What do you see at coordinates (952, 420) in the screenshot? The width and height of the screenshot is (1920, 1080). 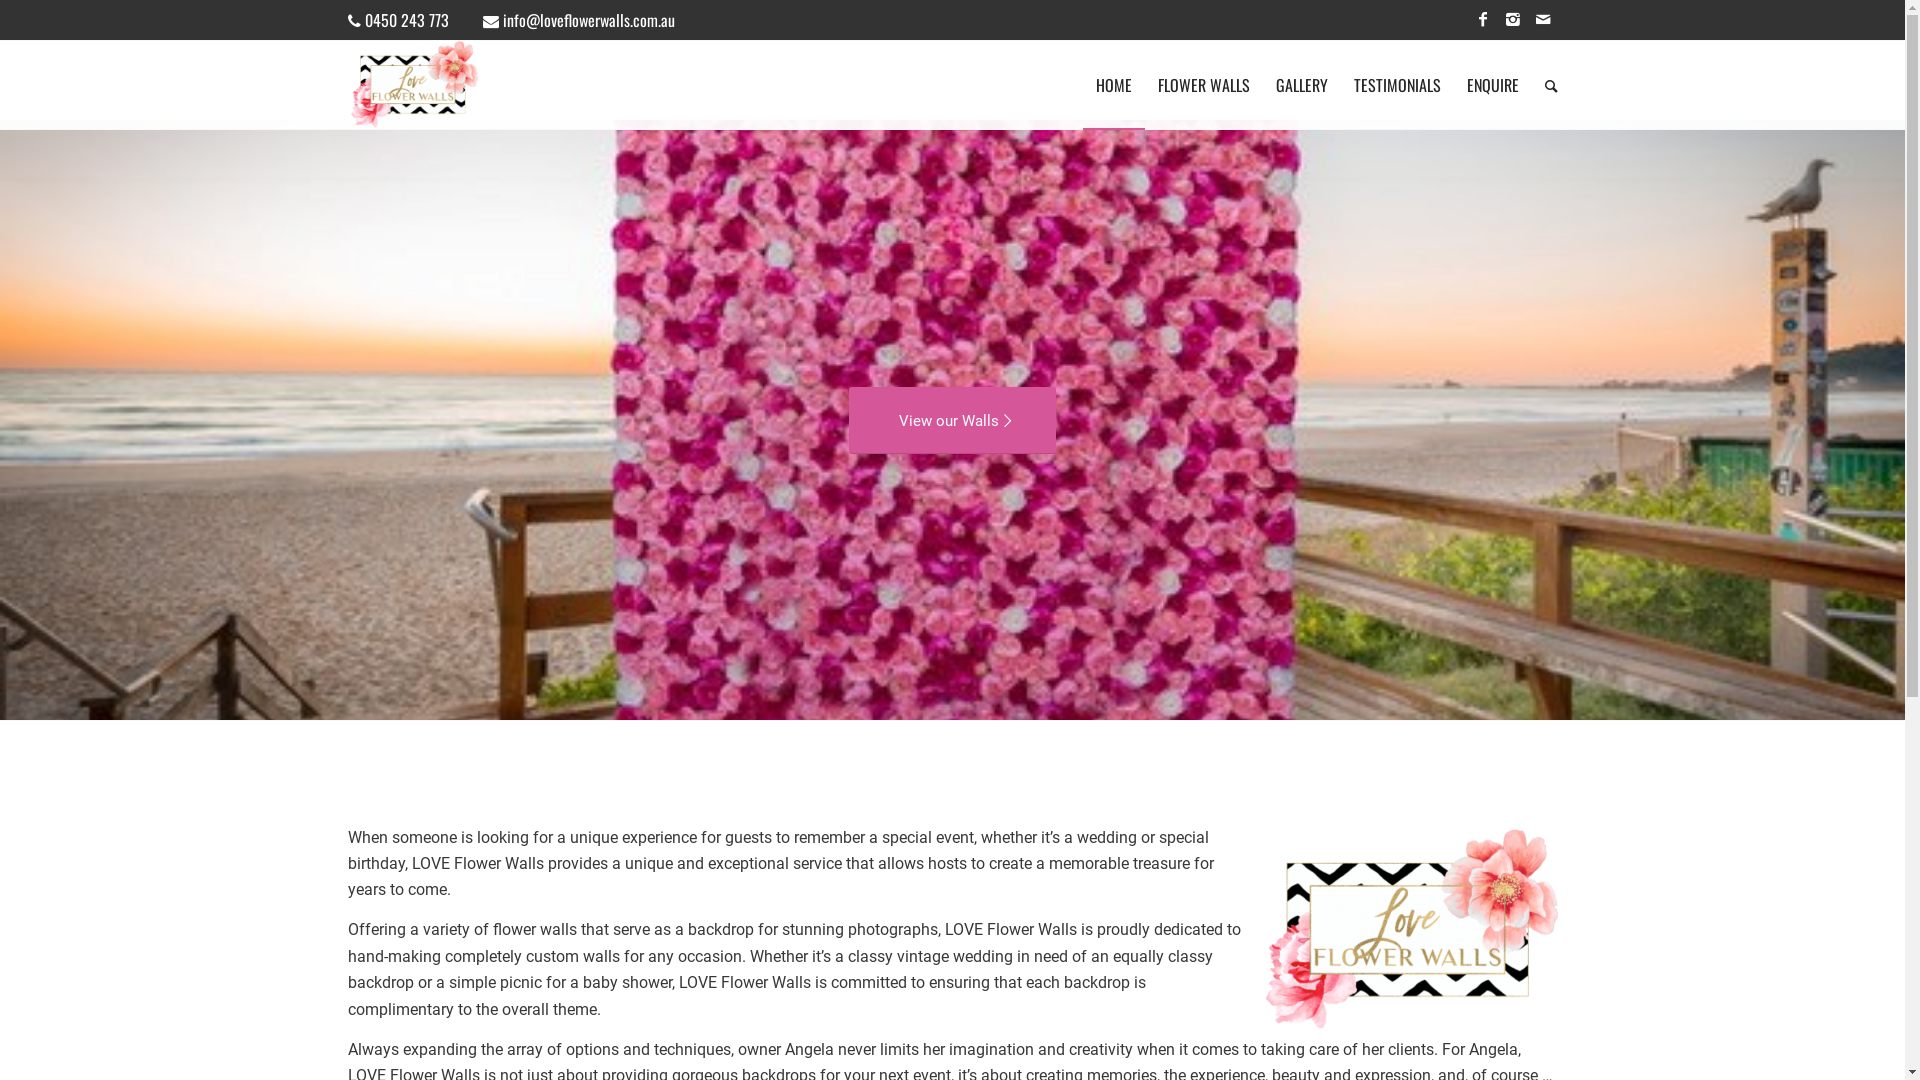 I see `View our Walls` at bounding box center [952, 420].